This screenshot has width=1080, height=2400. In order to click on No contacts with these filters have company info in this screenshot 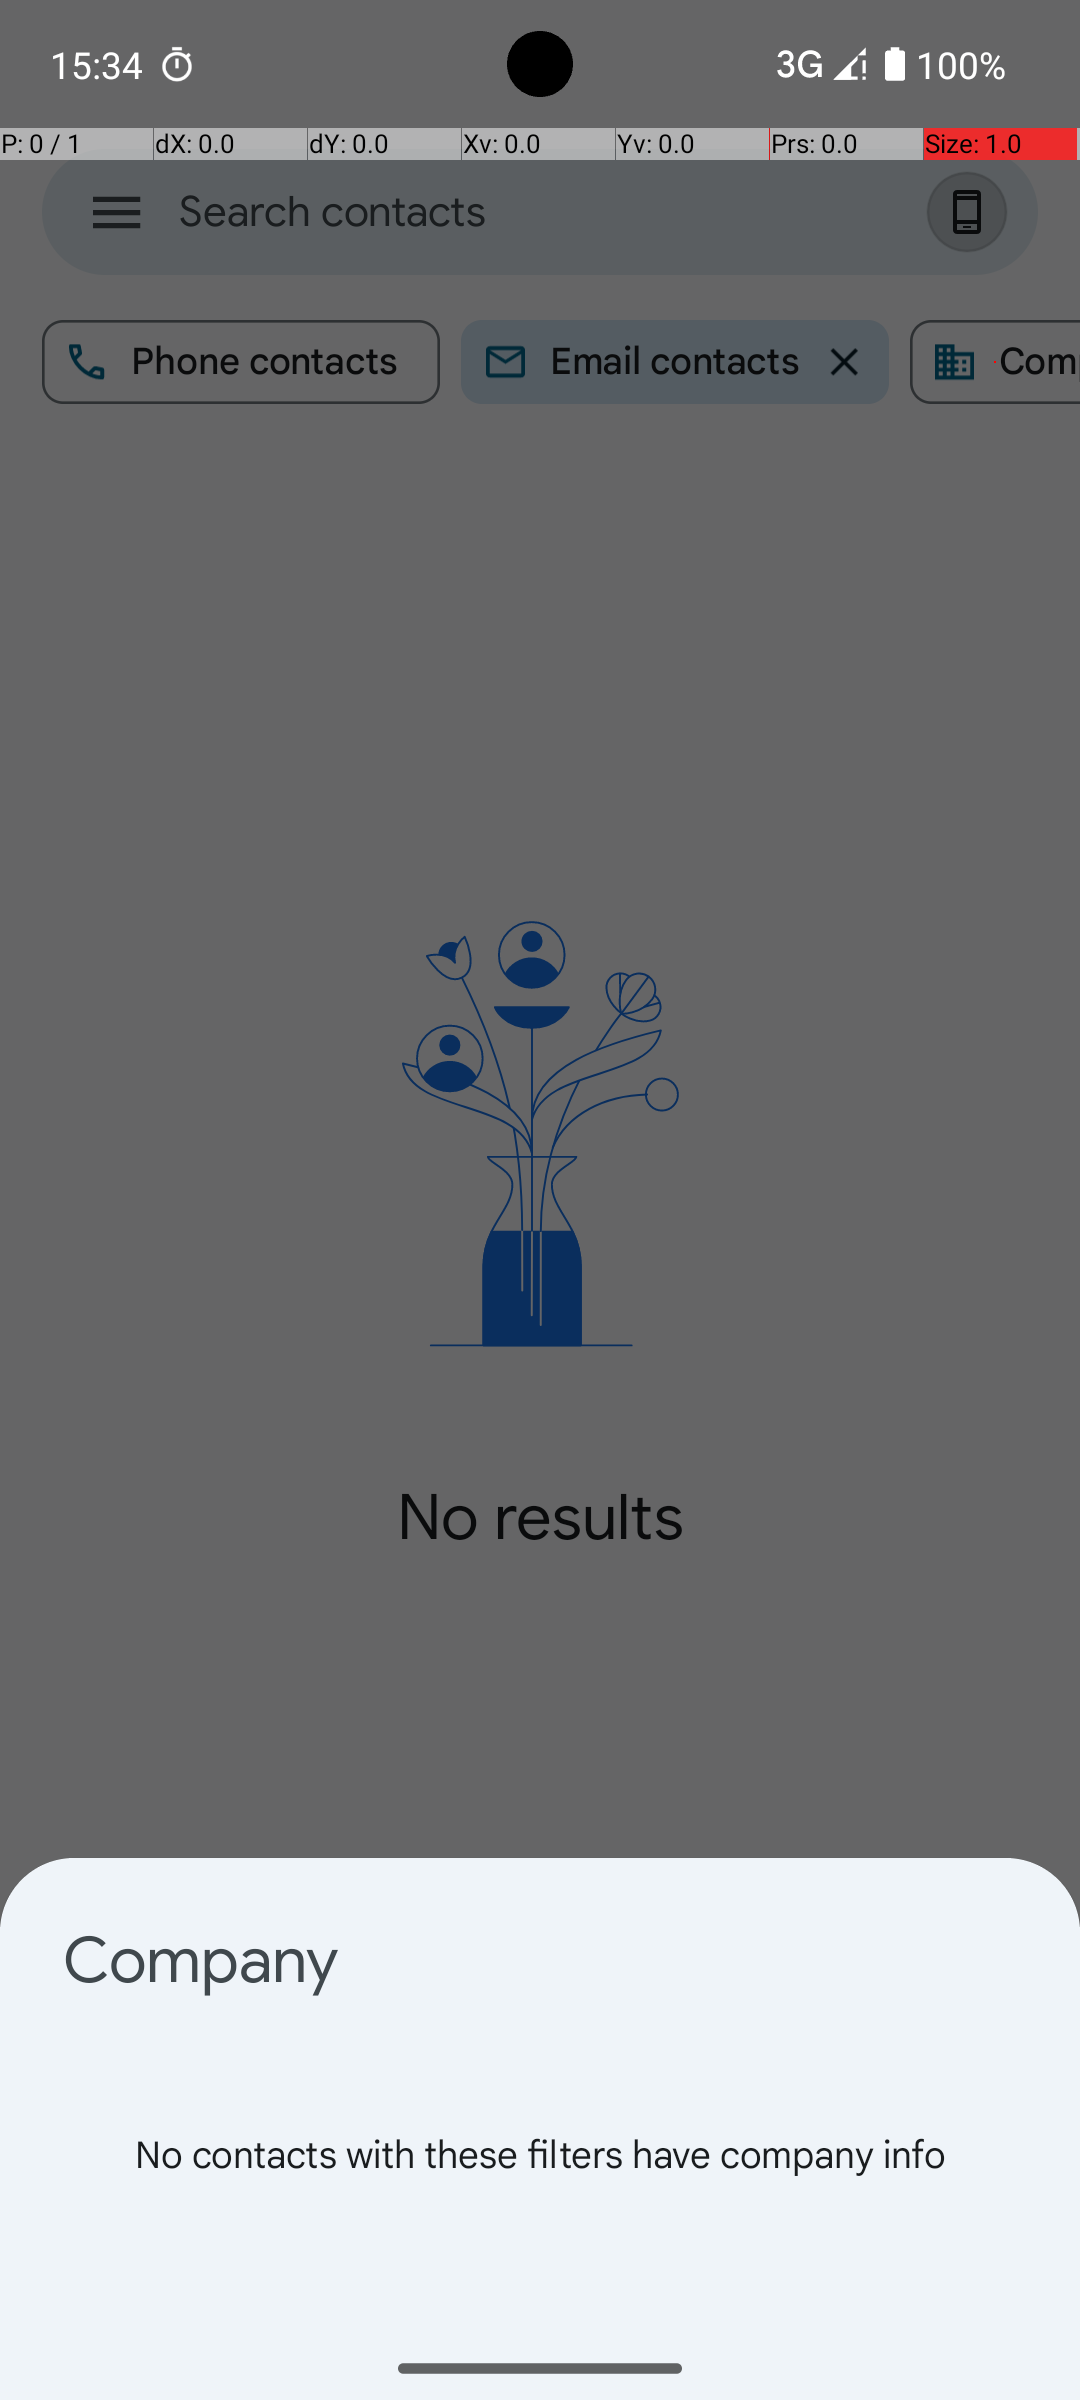, I will do `click(540, 2200)`.